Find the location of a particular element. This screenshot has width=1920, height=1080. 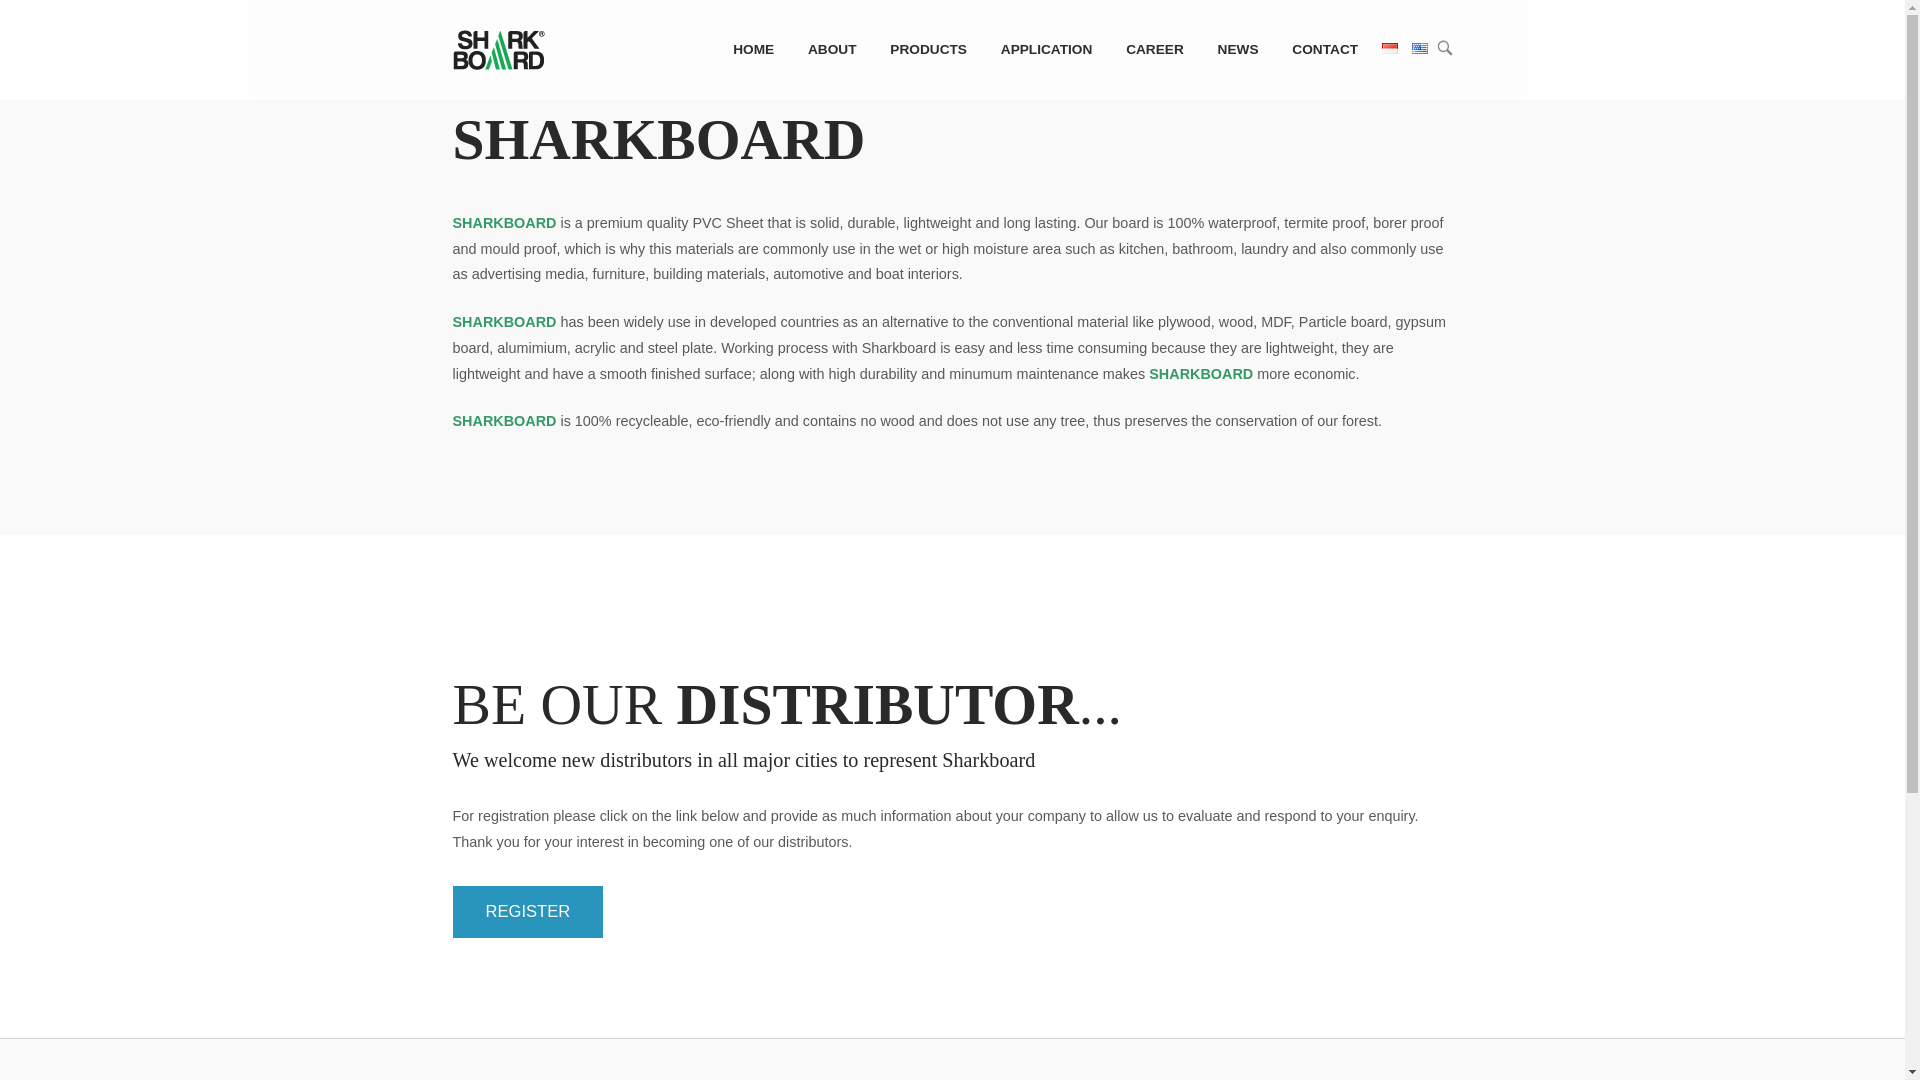

APPLICATION is located at coordinates (1046, 49).